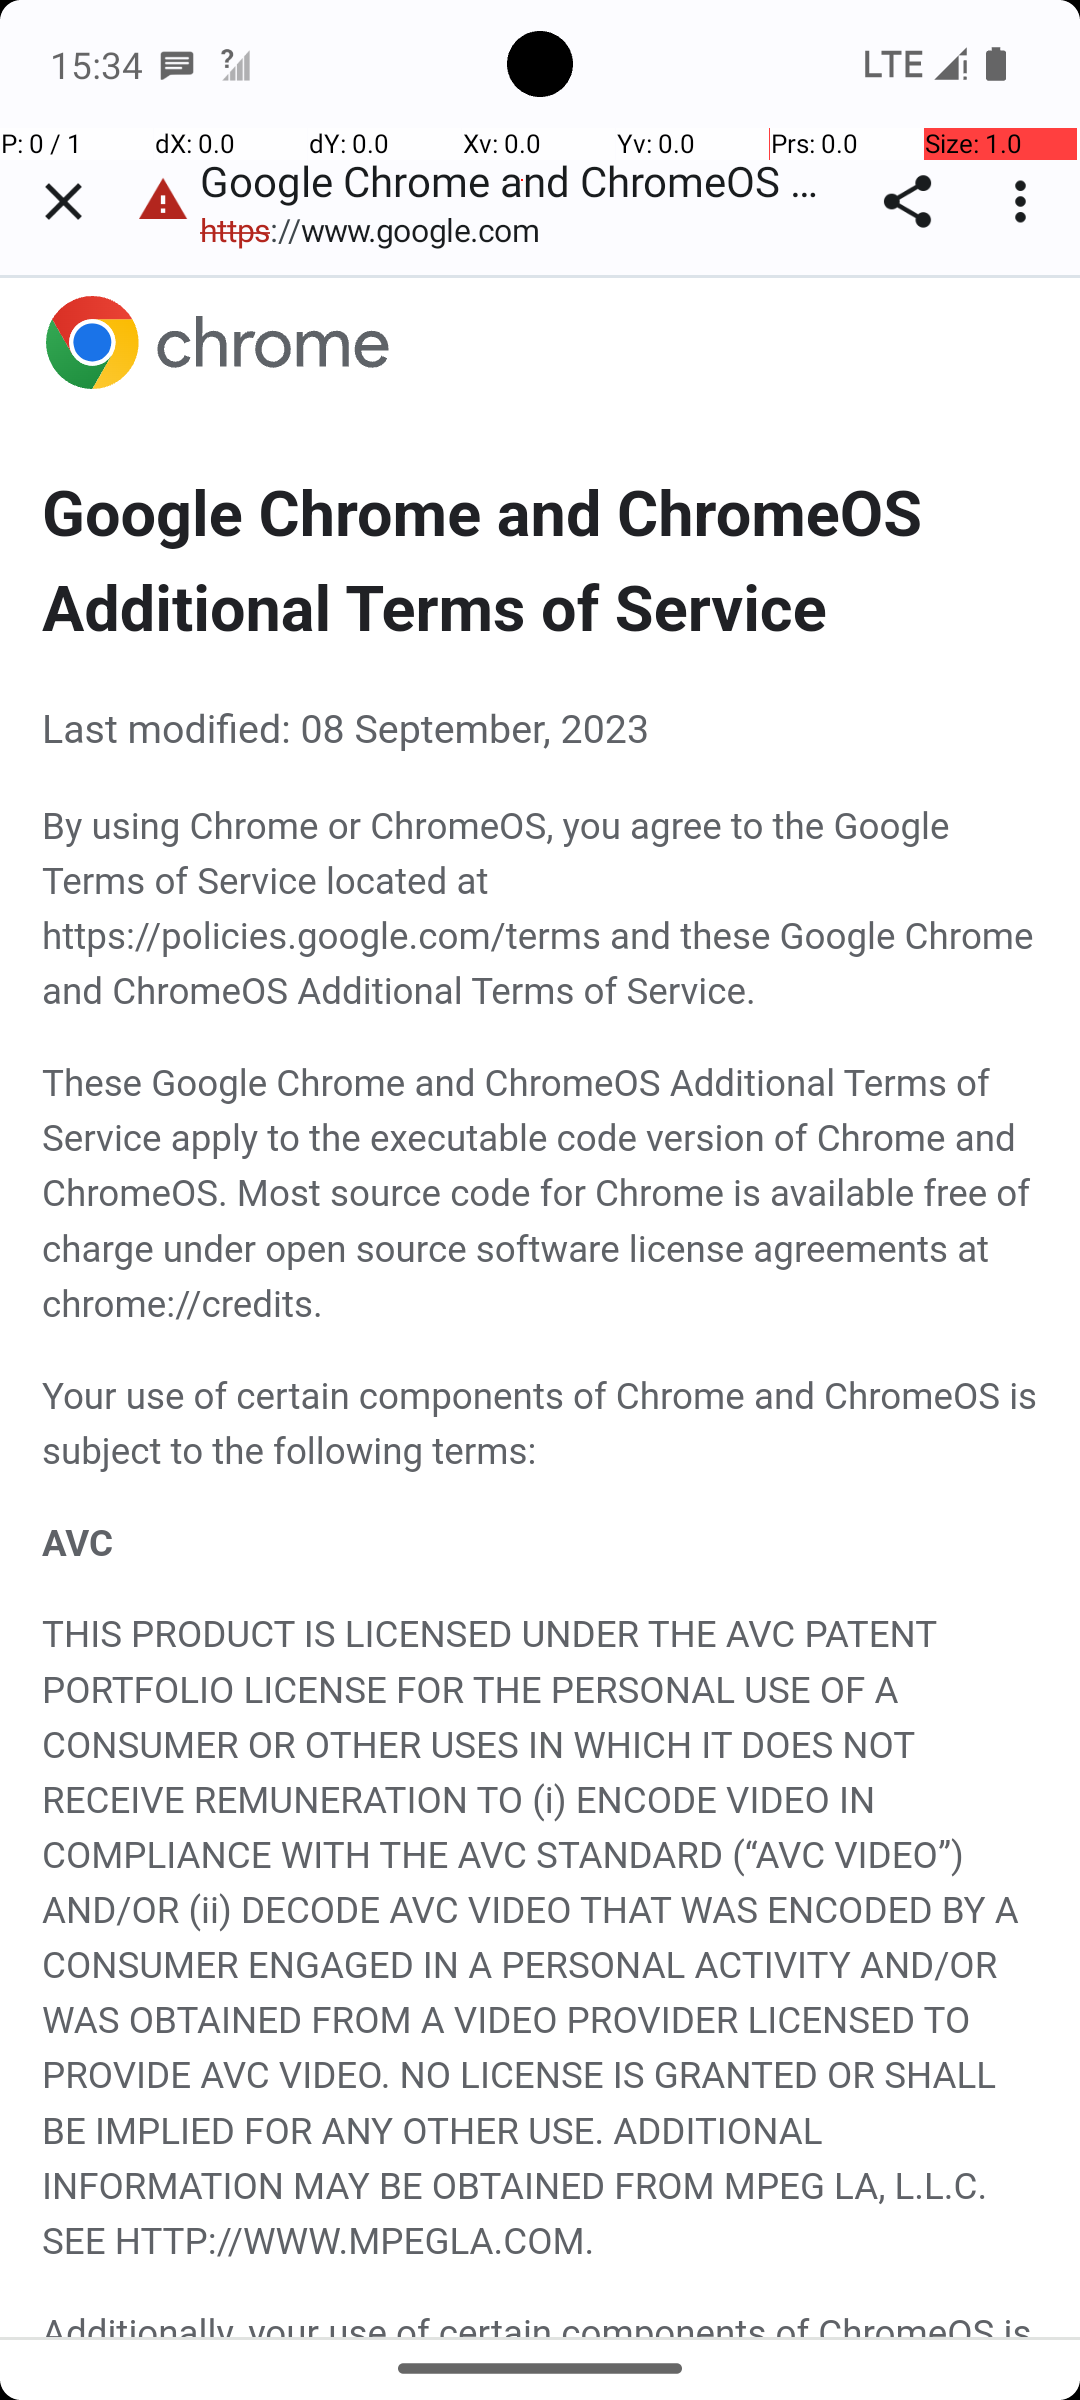 This screenshot has height=2400, width=1080. What do you see at coordinates (542, 908) in the screenshot?
I see `By using Chrome or ChromeOS, you agree to the Google Terms of Service located at https://policies.google.com/terms and these Google Chrome and ChromeOS Additional Terms of Service.` at bounding box center [542, 908].